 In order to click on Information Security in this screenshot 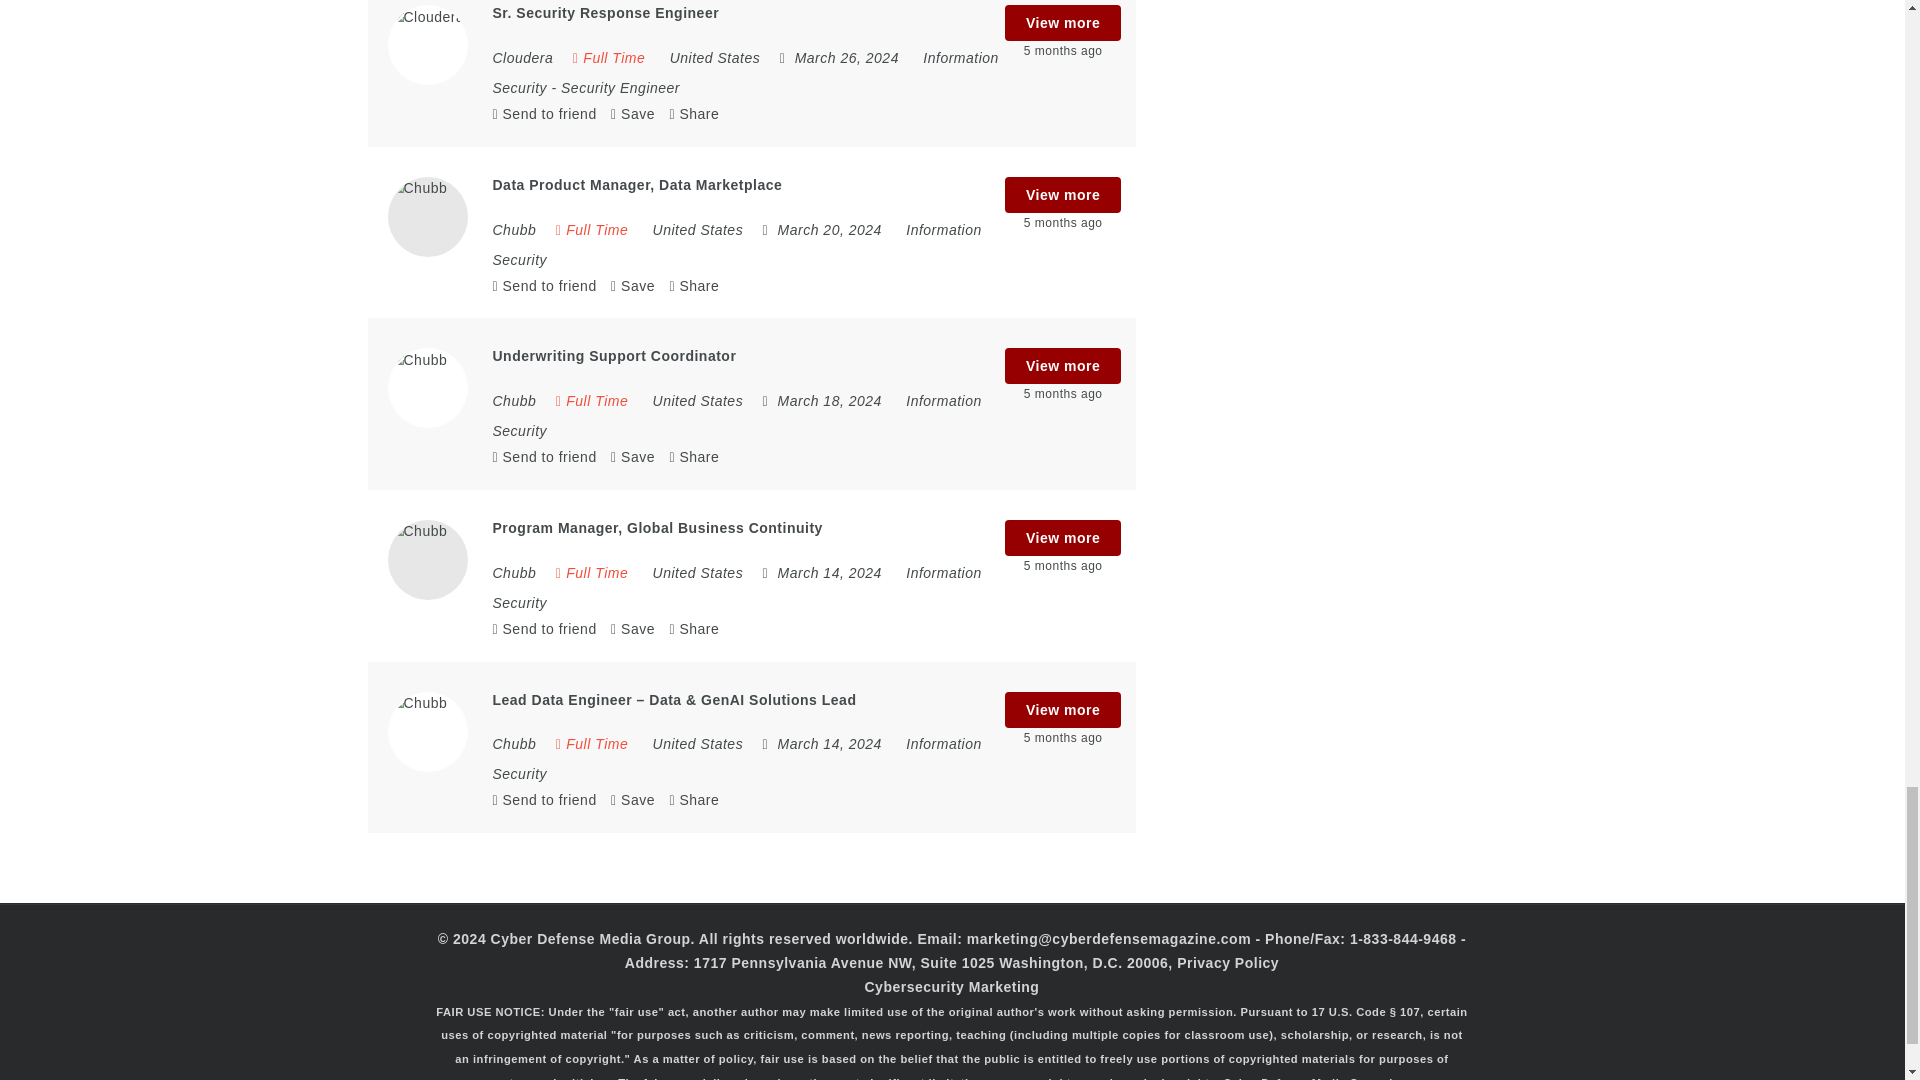, I will do `click(744, 72)`.